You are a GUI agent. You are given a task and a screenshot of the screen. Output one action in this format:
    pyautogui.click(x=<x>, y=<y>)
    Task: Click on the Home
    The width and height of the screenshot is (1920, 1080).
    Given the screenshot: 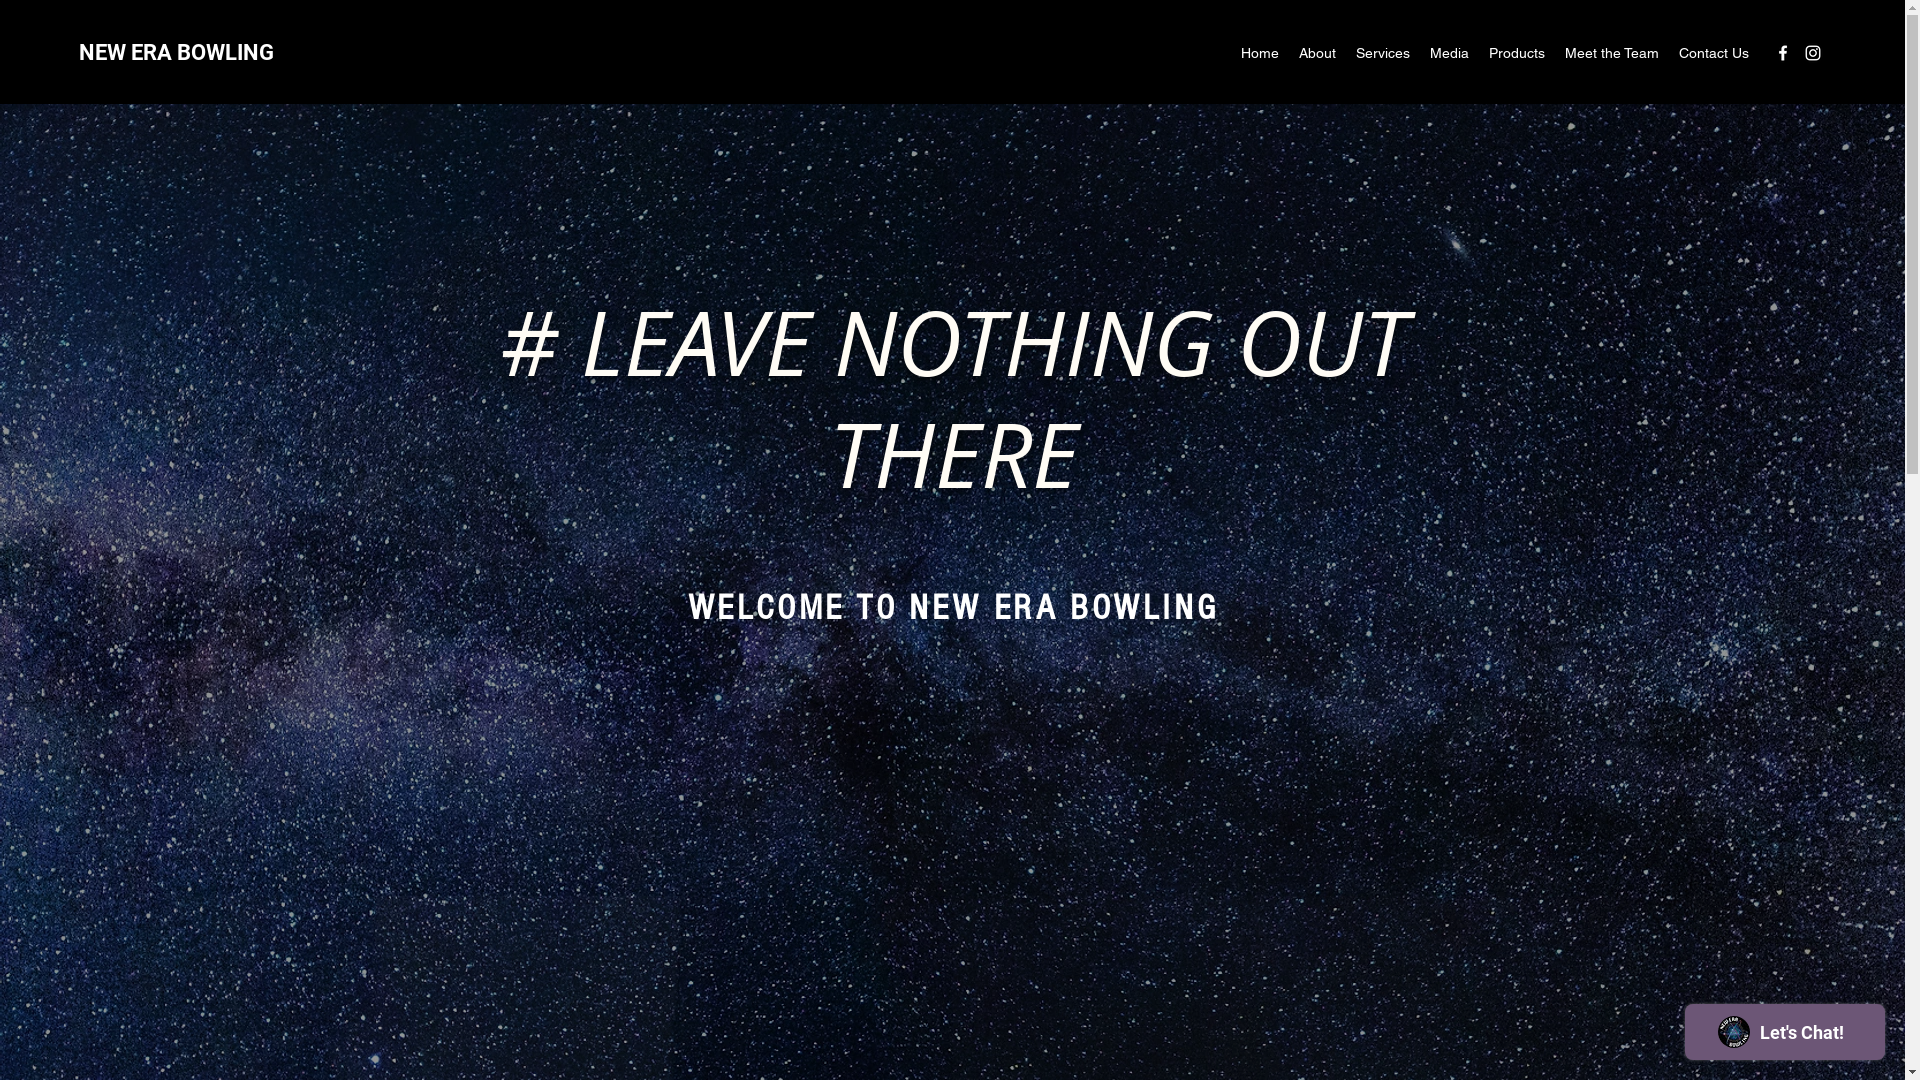 What is the action you would take?
    pyautogui.click(x=1260, y=53)
    